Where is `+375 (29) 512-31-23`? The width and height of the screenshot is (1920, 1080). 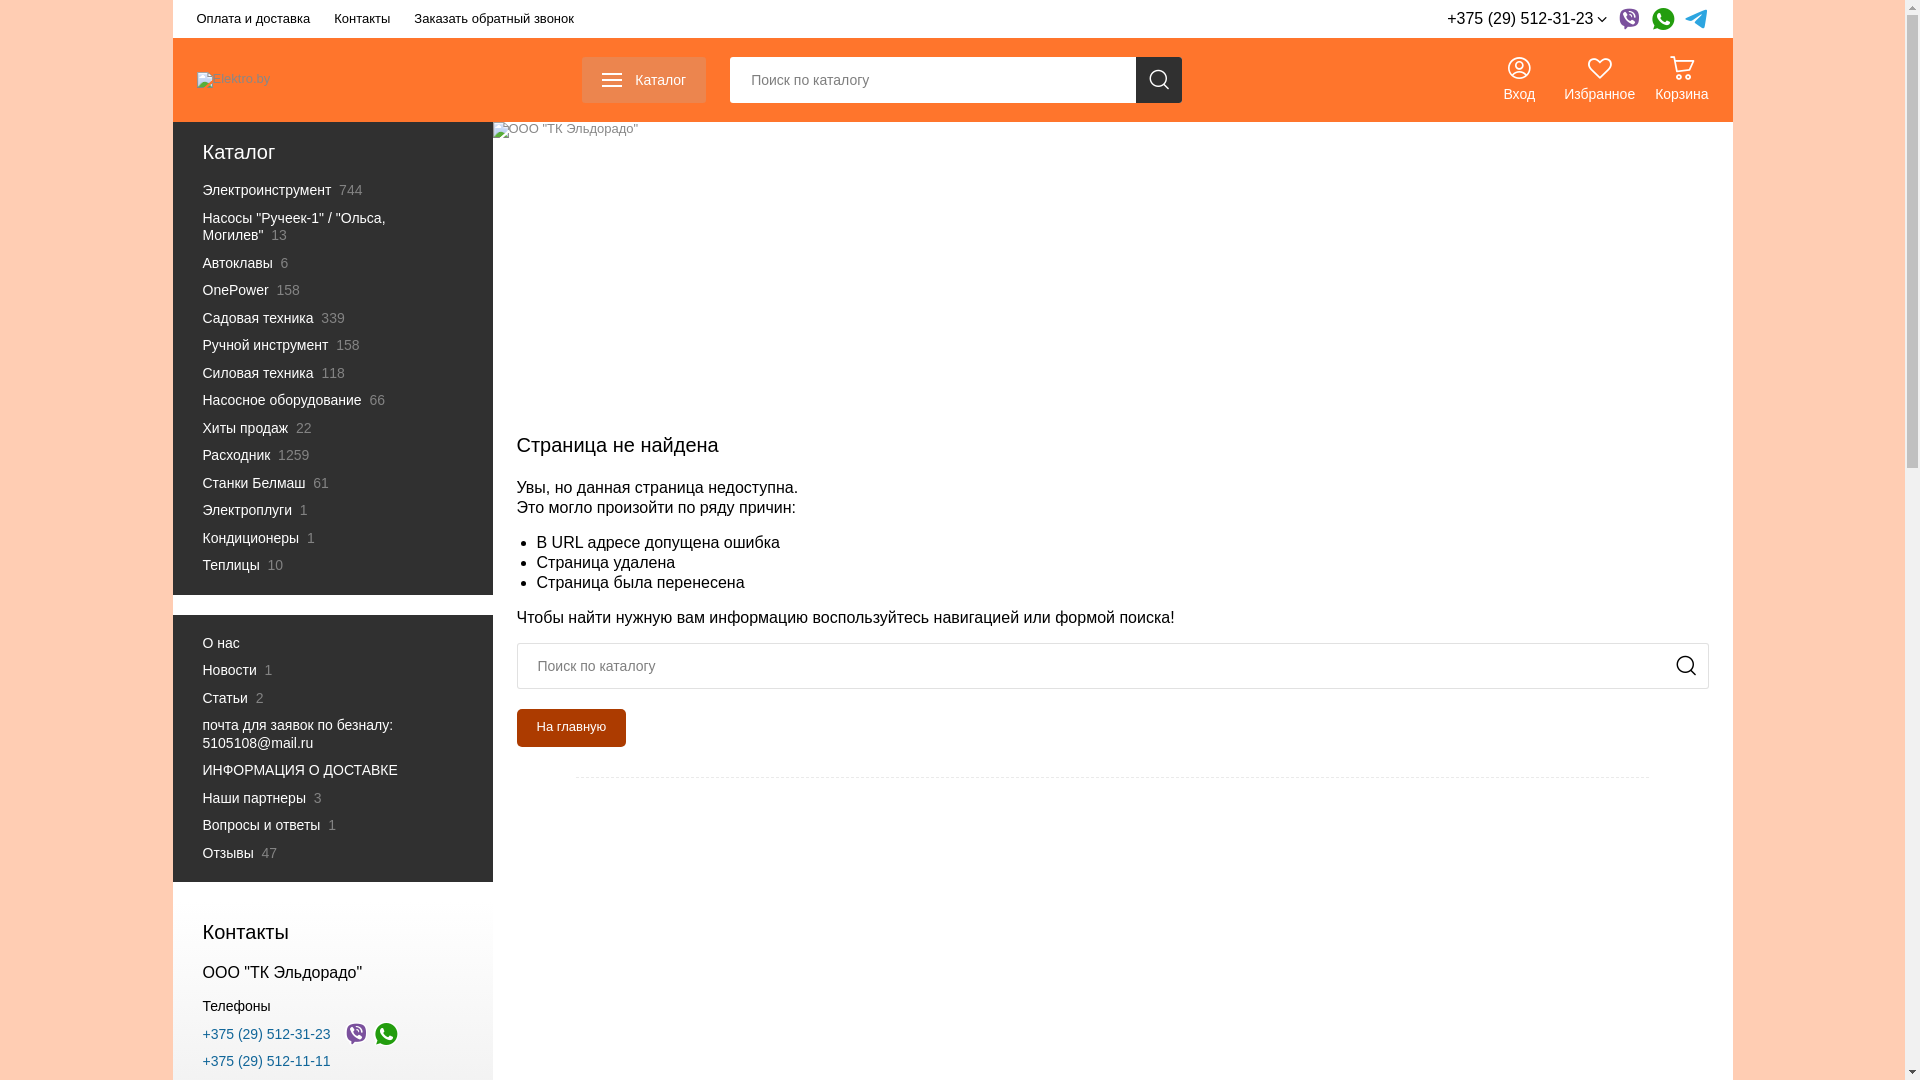
+375 (29) 512-31-23 is located at coordinates (266, 1034).